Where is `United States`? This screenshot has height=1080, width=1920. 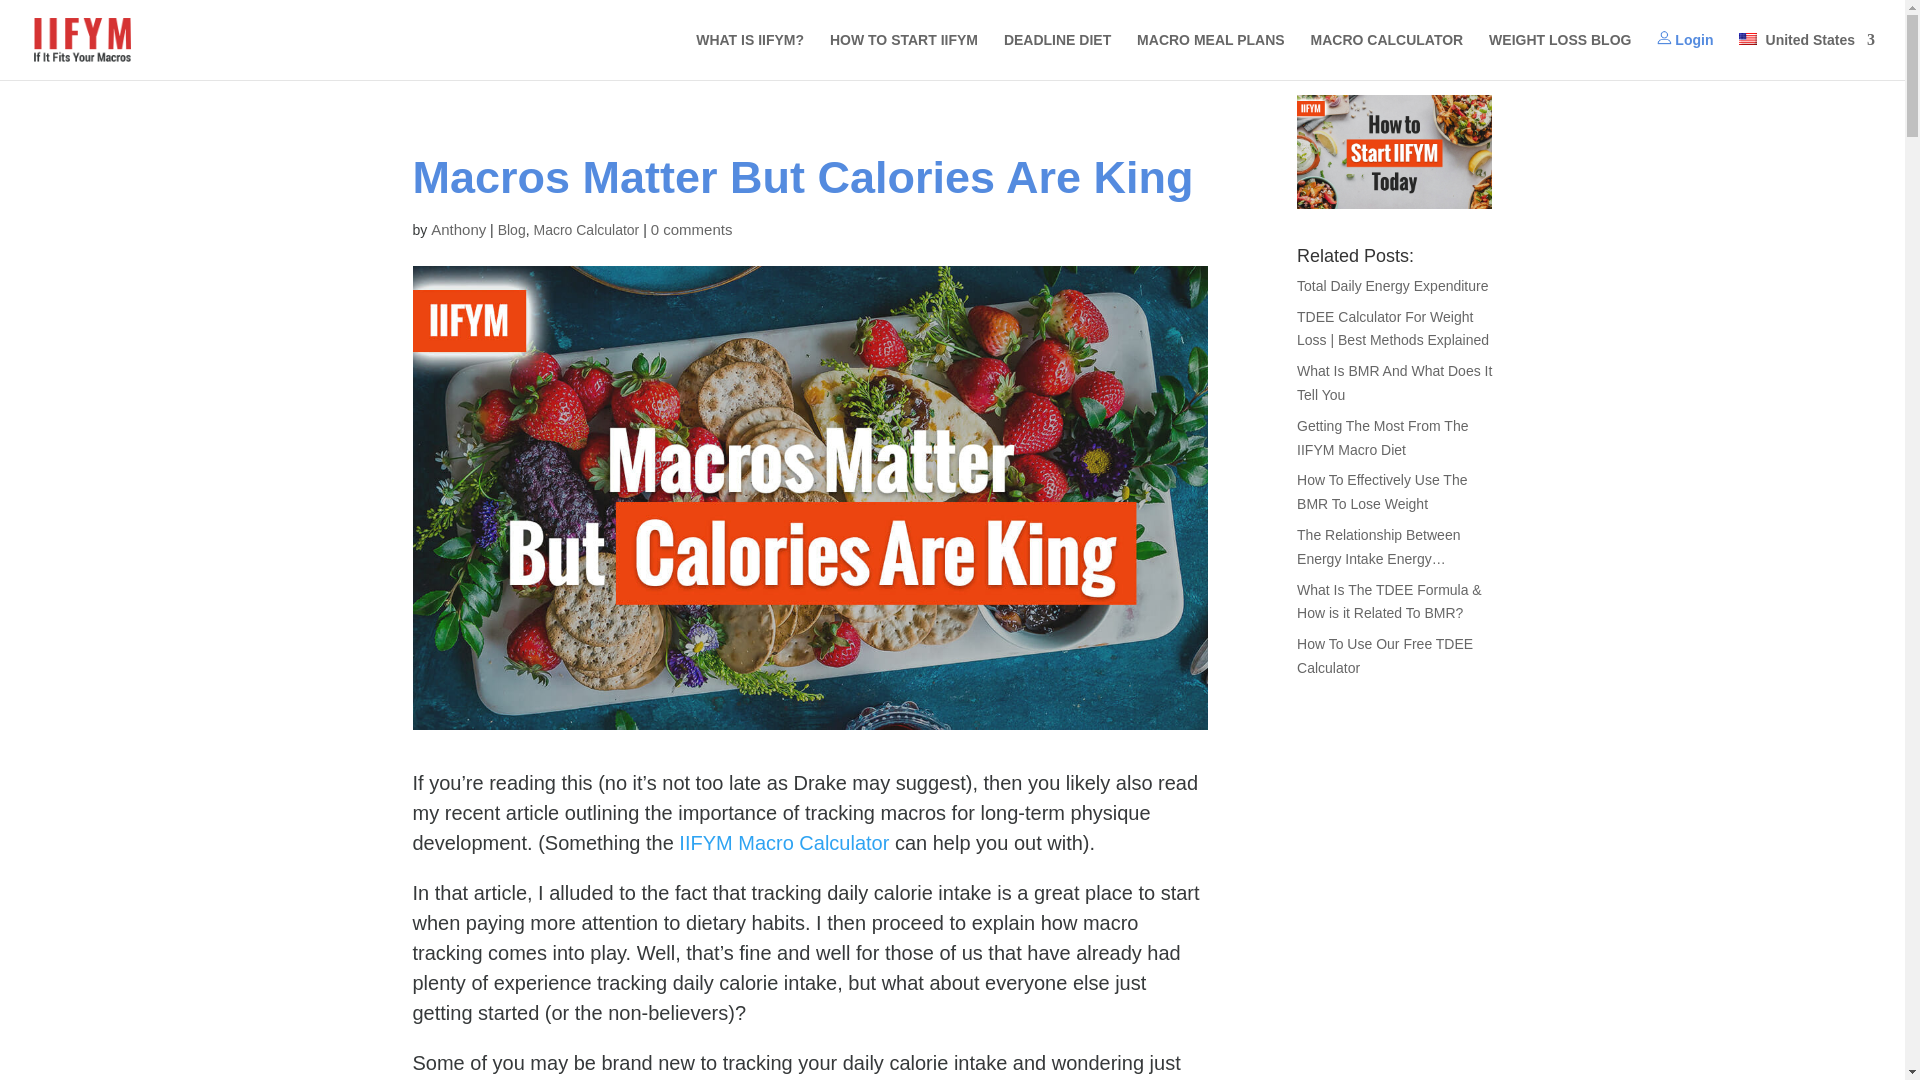
United States is located at coordinates (1807, 56).